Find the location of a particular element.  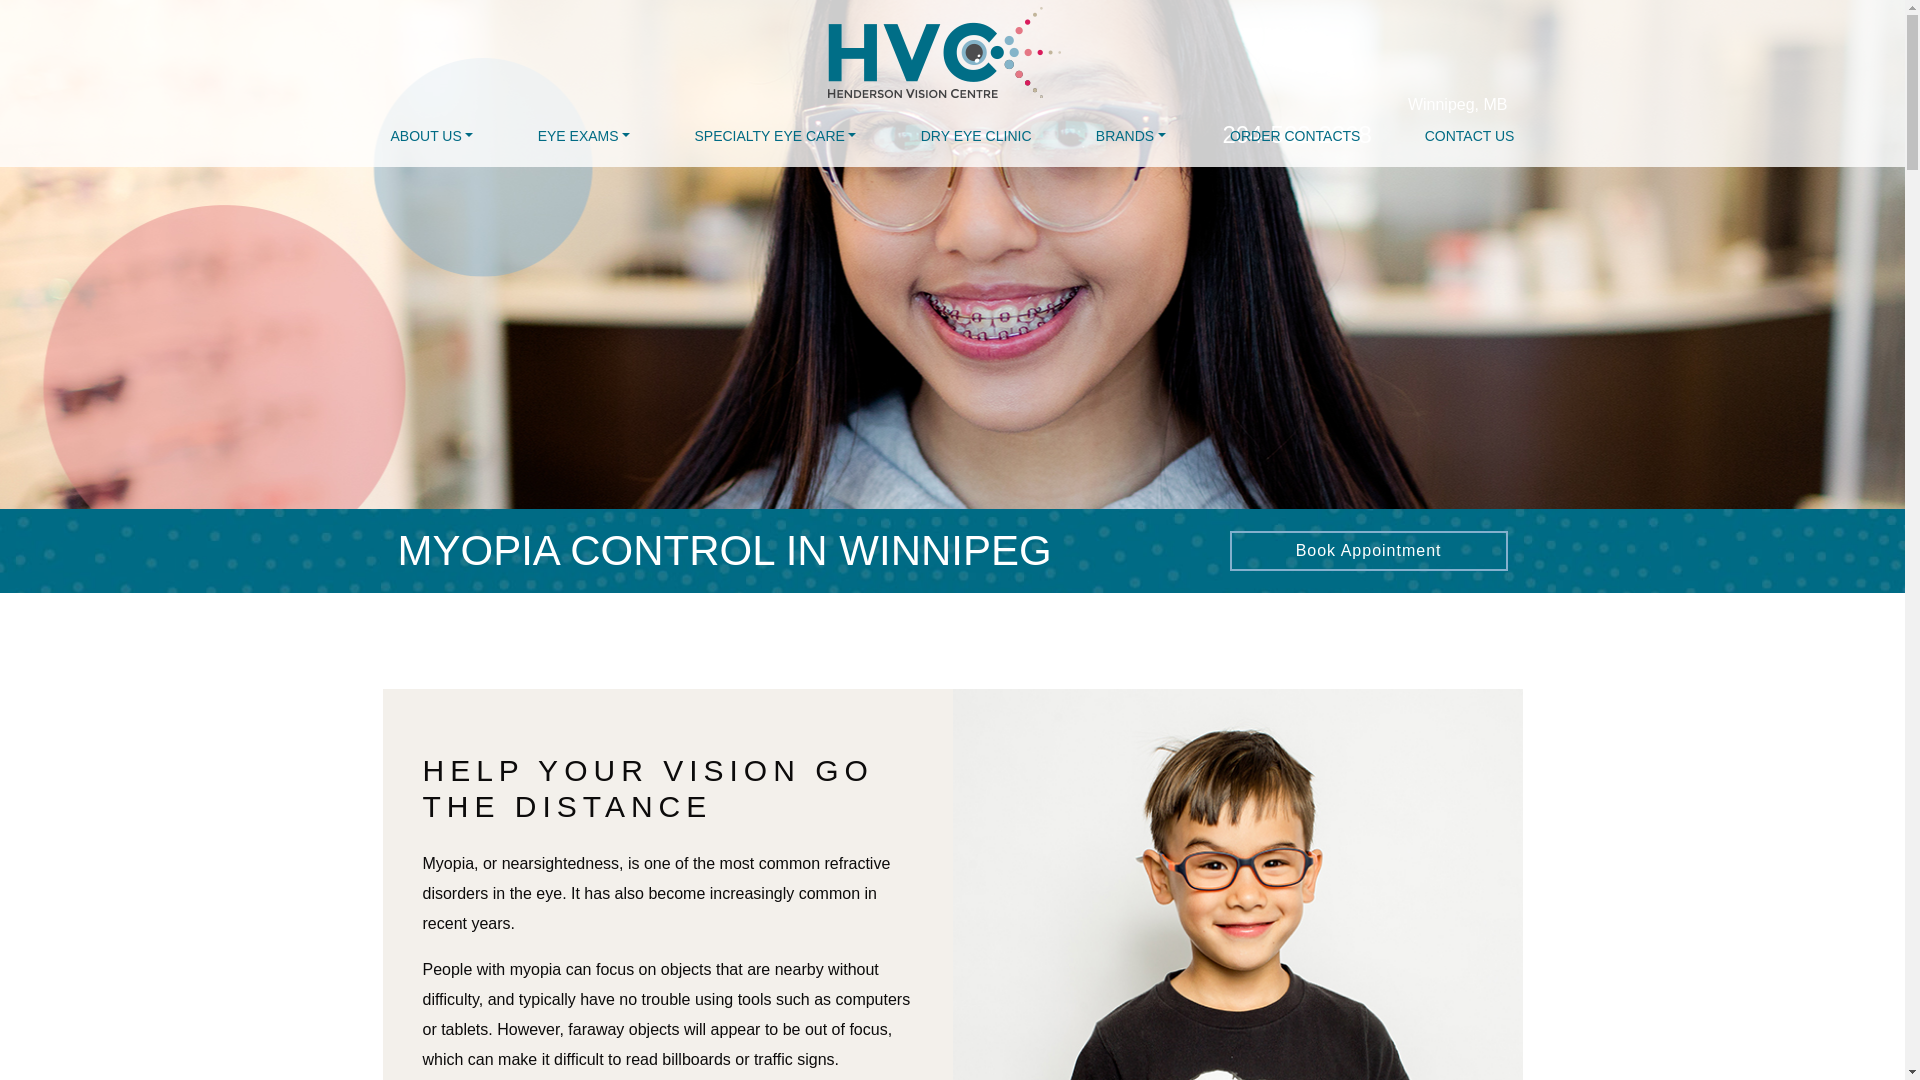

SPECIALTY EYE CARE is located at coordinates (774, 136).